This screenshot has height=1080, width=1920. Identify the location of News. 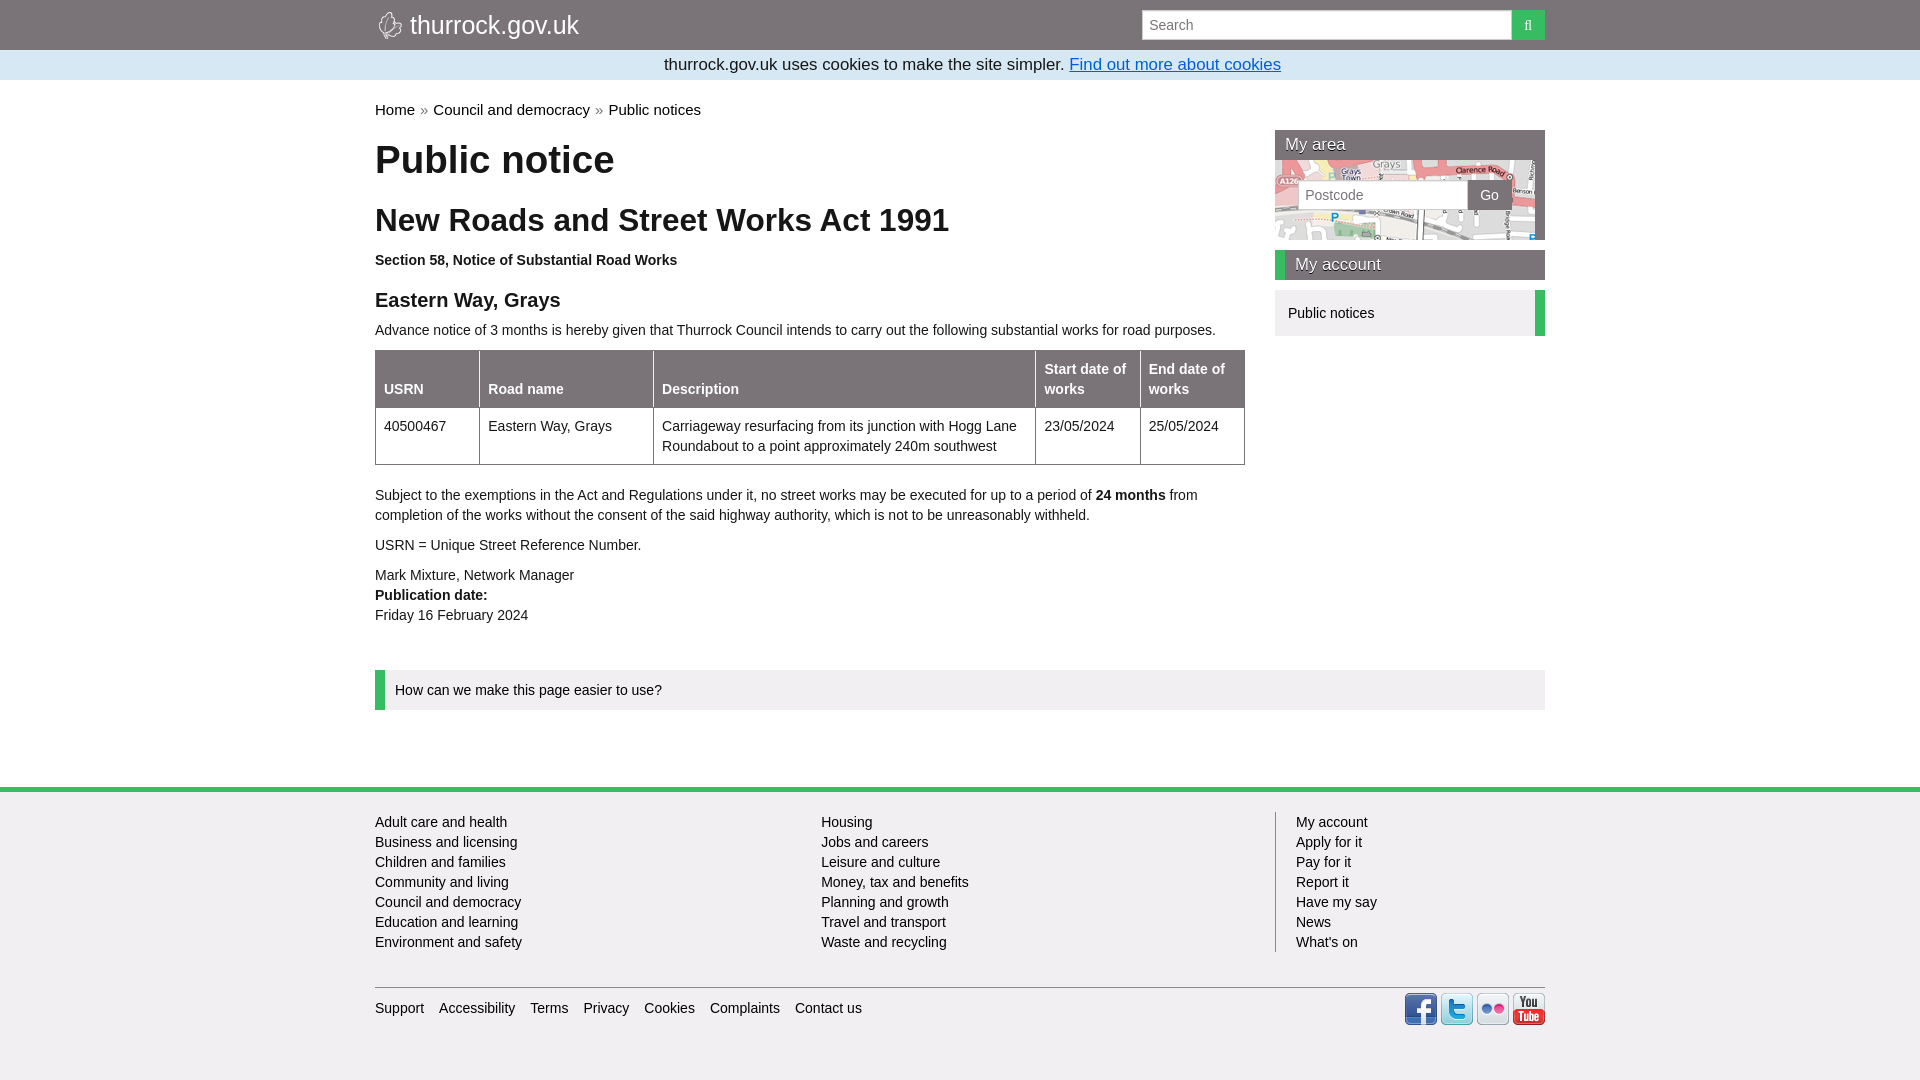
(1420, 922).